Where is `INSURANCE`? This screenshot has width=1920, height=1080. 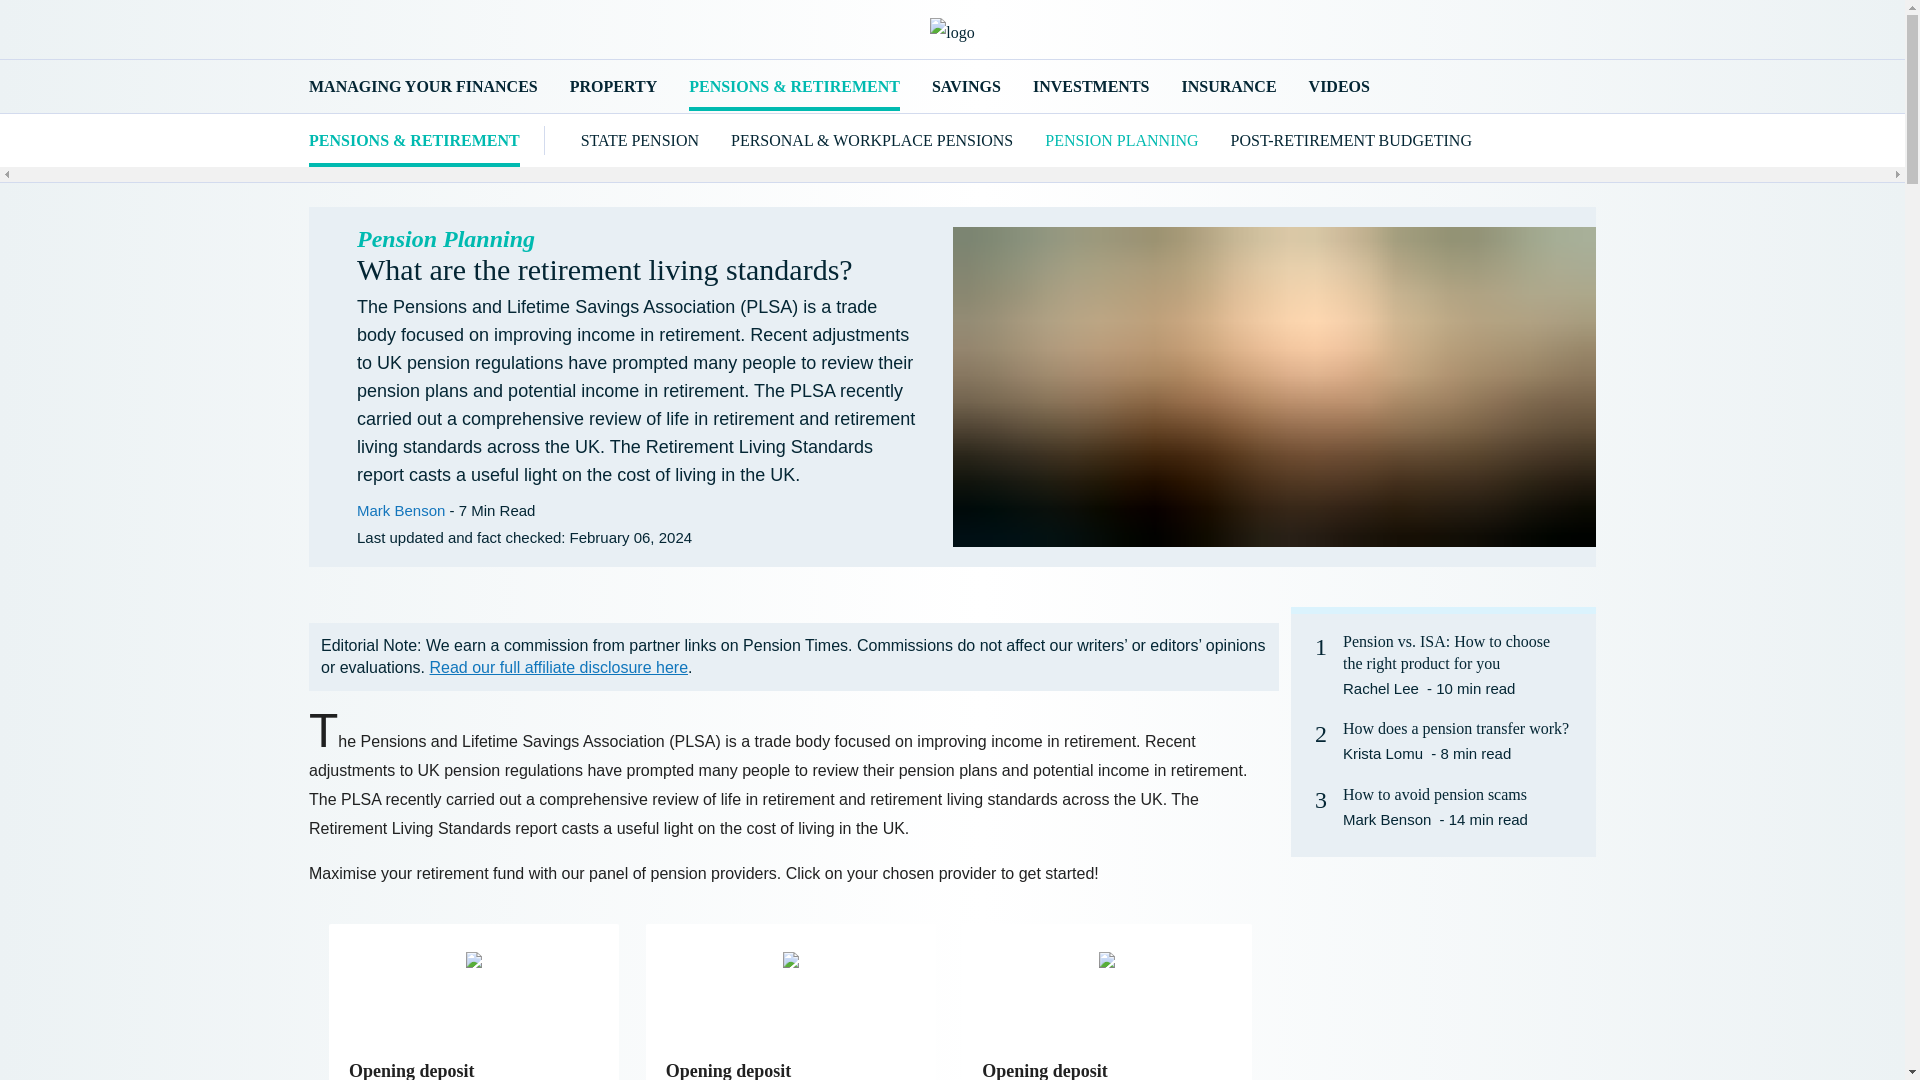 INSURANCE is located at coordinates (1228, 86).